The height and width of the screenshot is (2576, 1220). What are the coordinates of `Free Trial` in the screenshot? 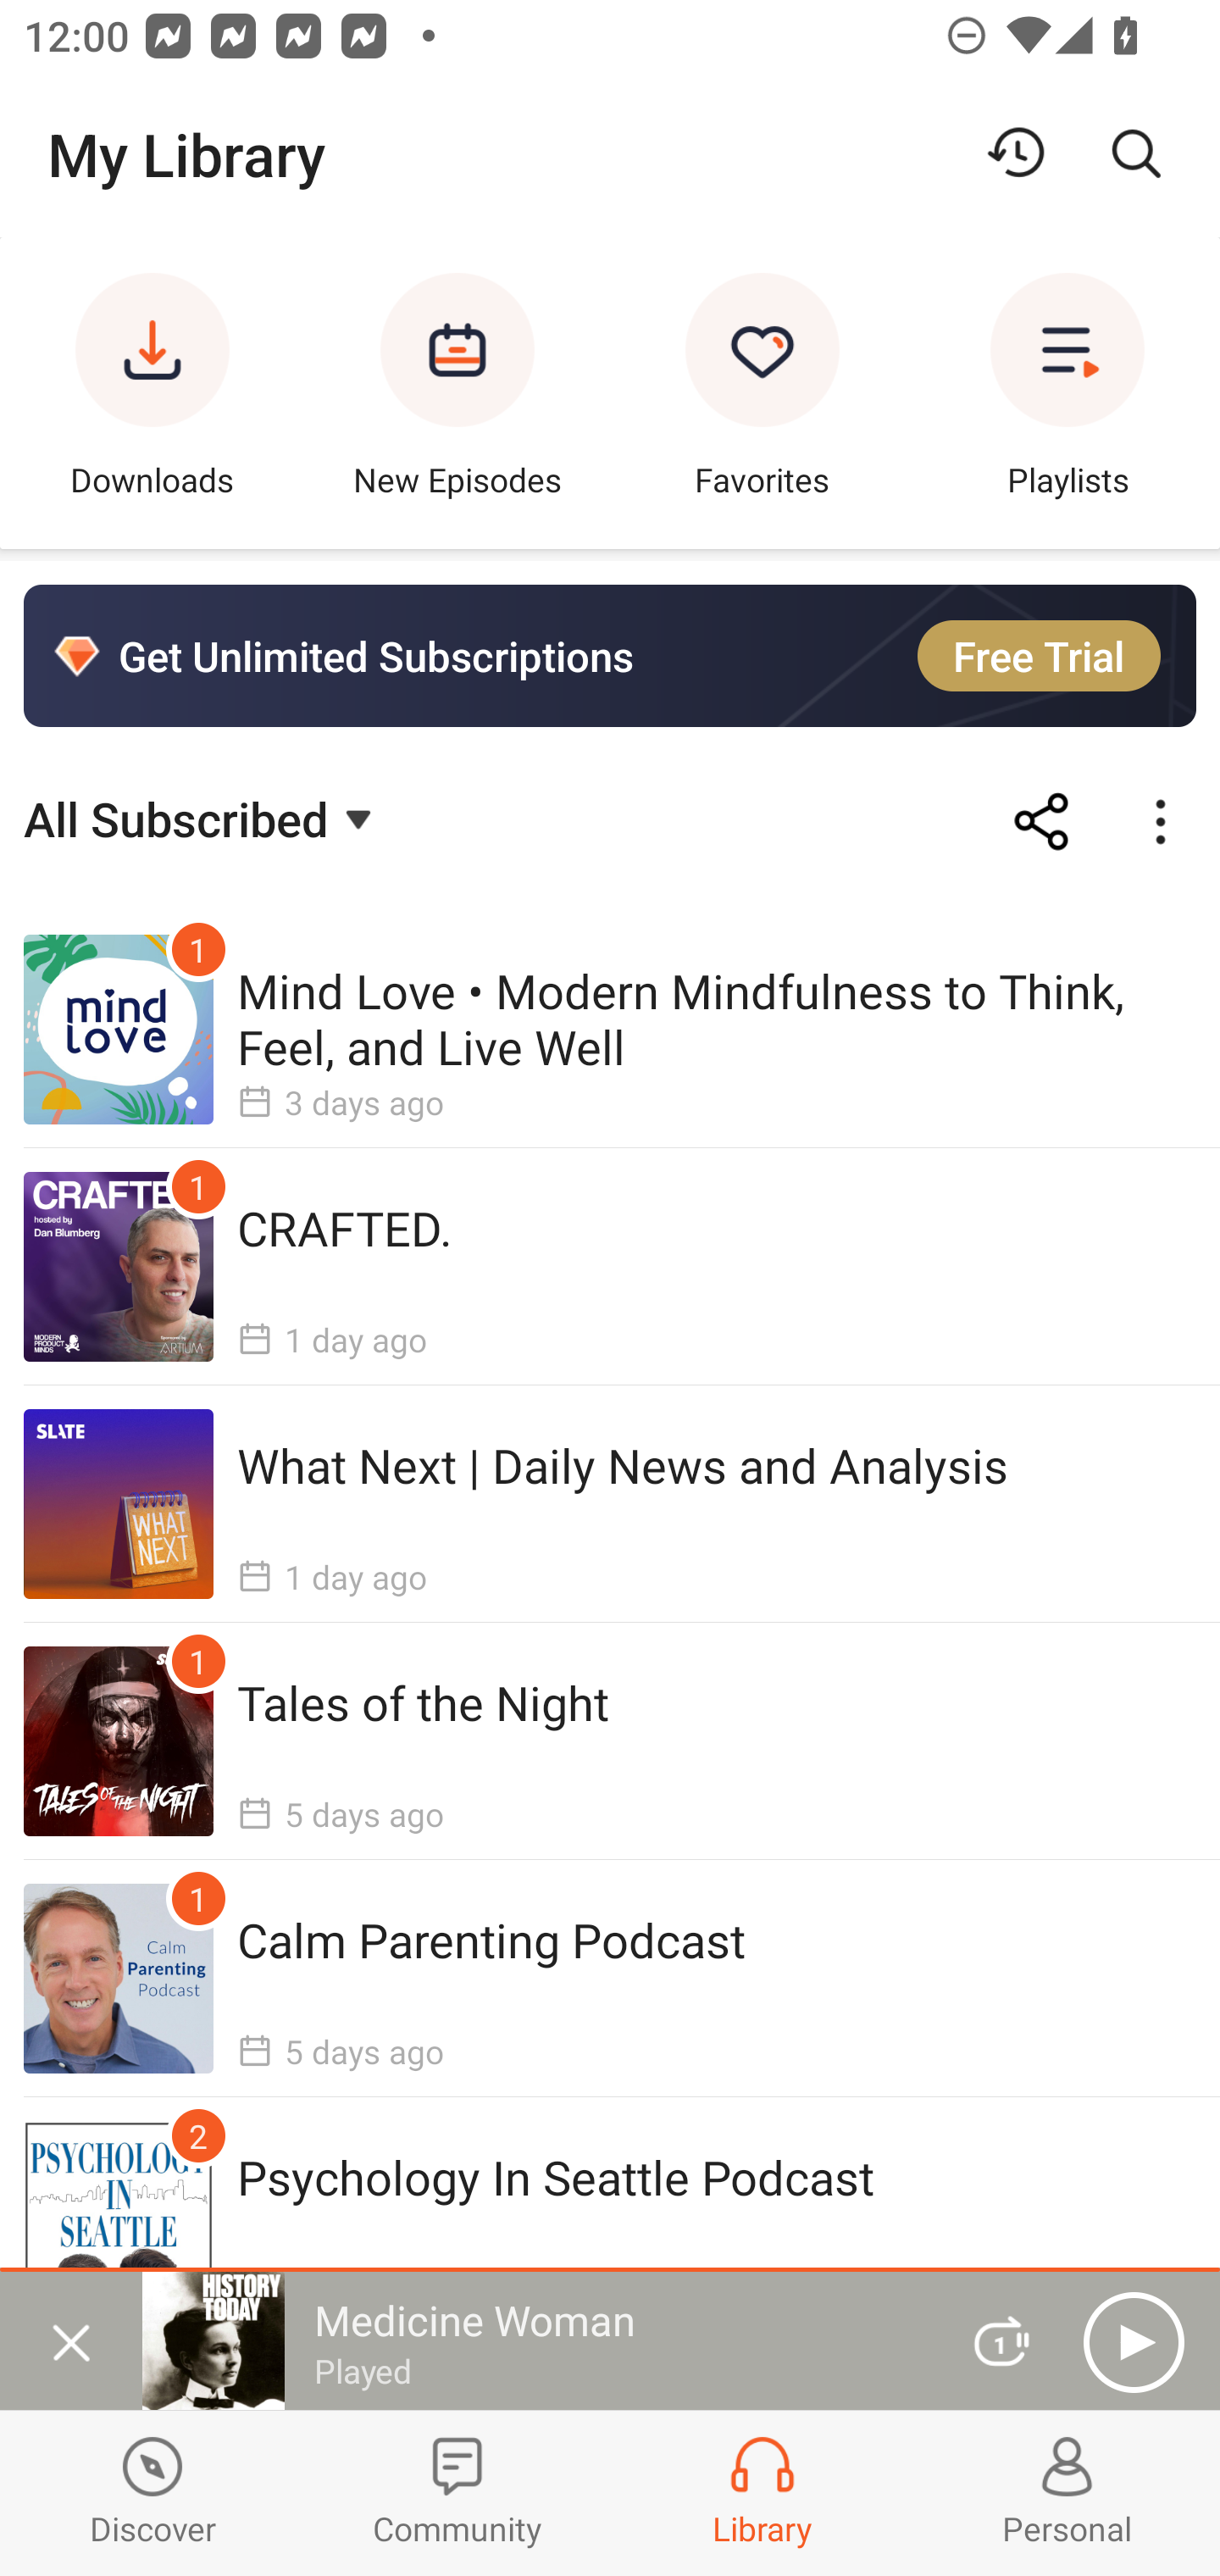 It's located at (1039, 655).